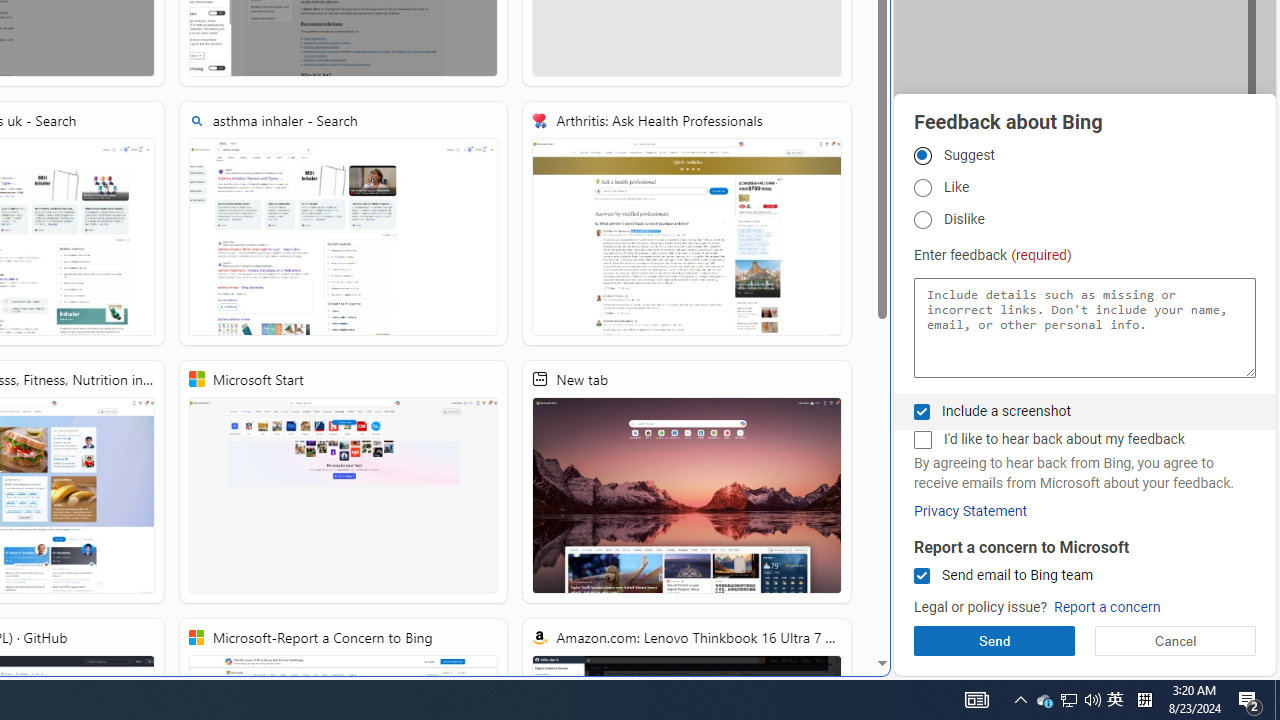 The width and height of the screenshot is (1280, 720). I want to click on I'd like to hear back about my feedback, so click(922, 440).